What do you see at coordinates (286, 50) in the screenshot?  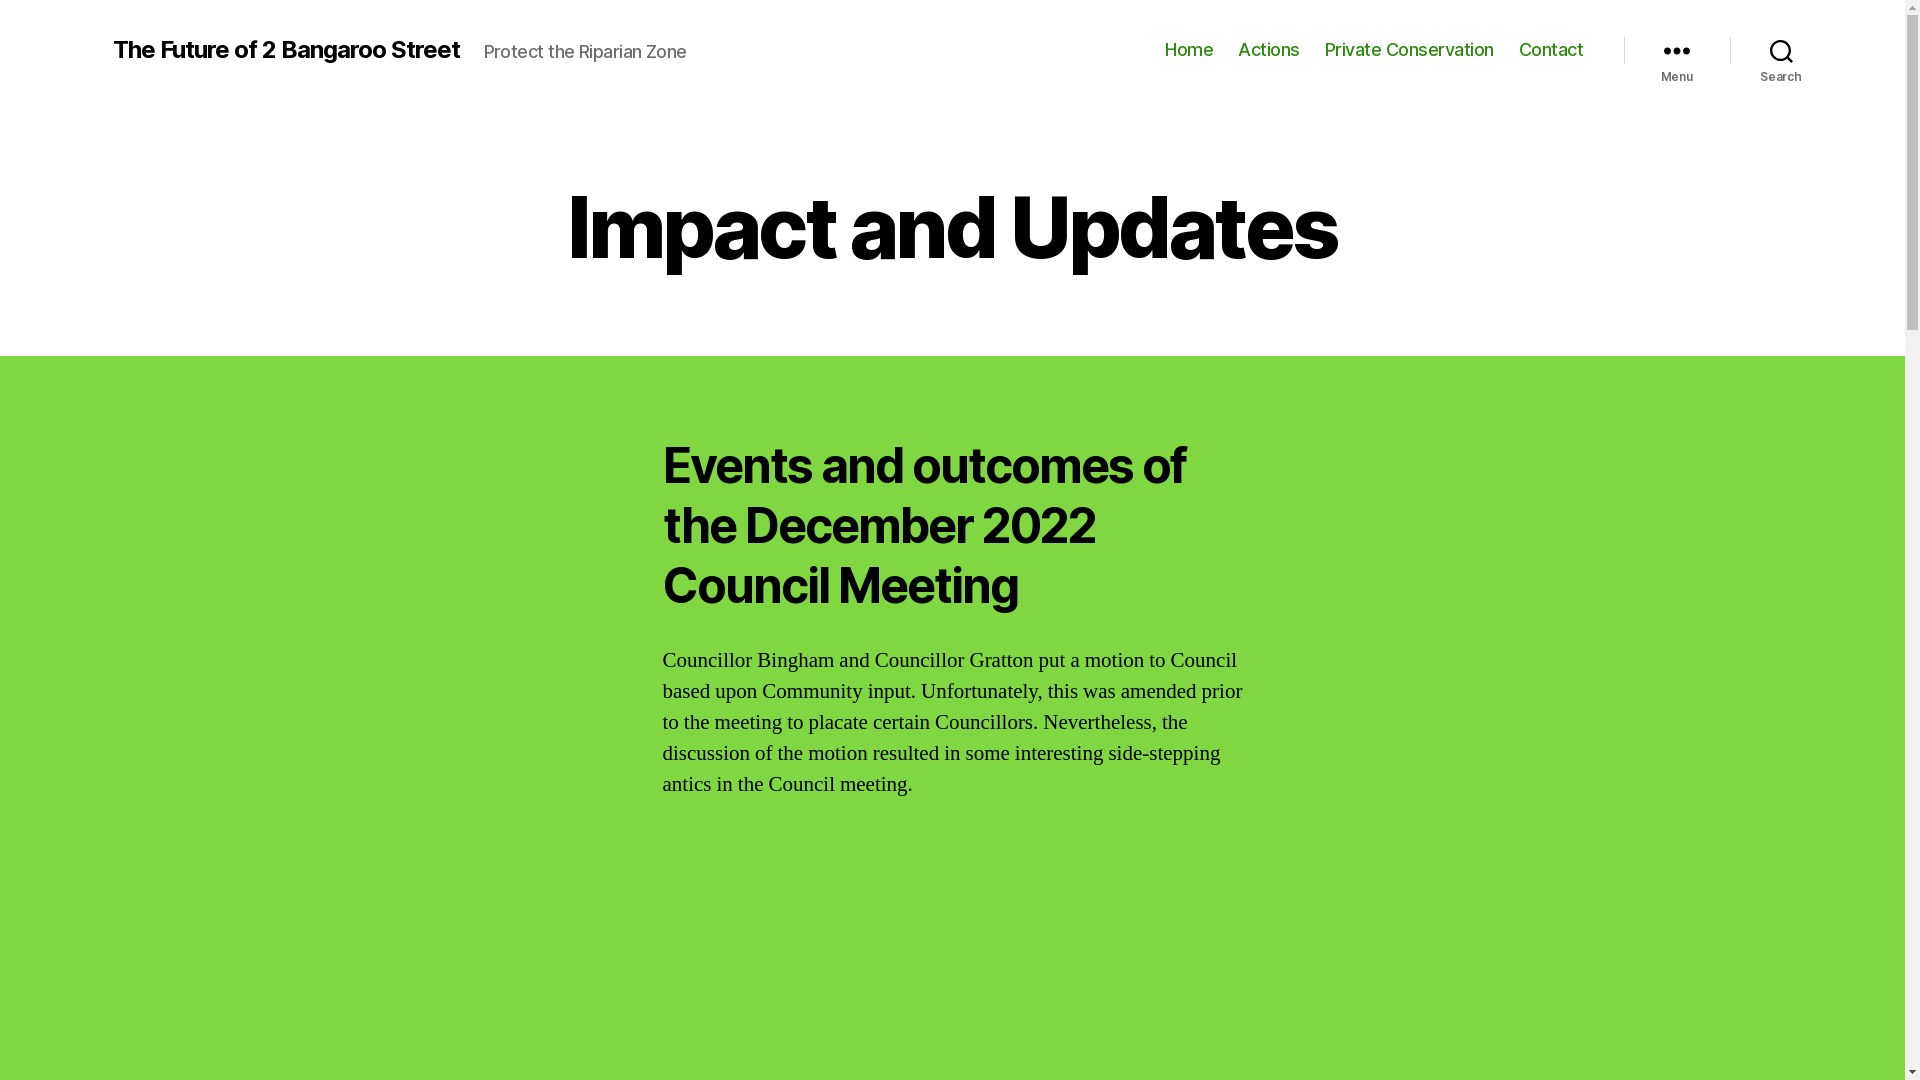 I see `The Future of 2 Bangaroo Street` at bounding box center [286, 50].